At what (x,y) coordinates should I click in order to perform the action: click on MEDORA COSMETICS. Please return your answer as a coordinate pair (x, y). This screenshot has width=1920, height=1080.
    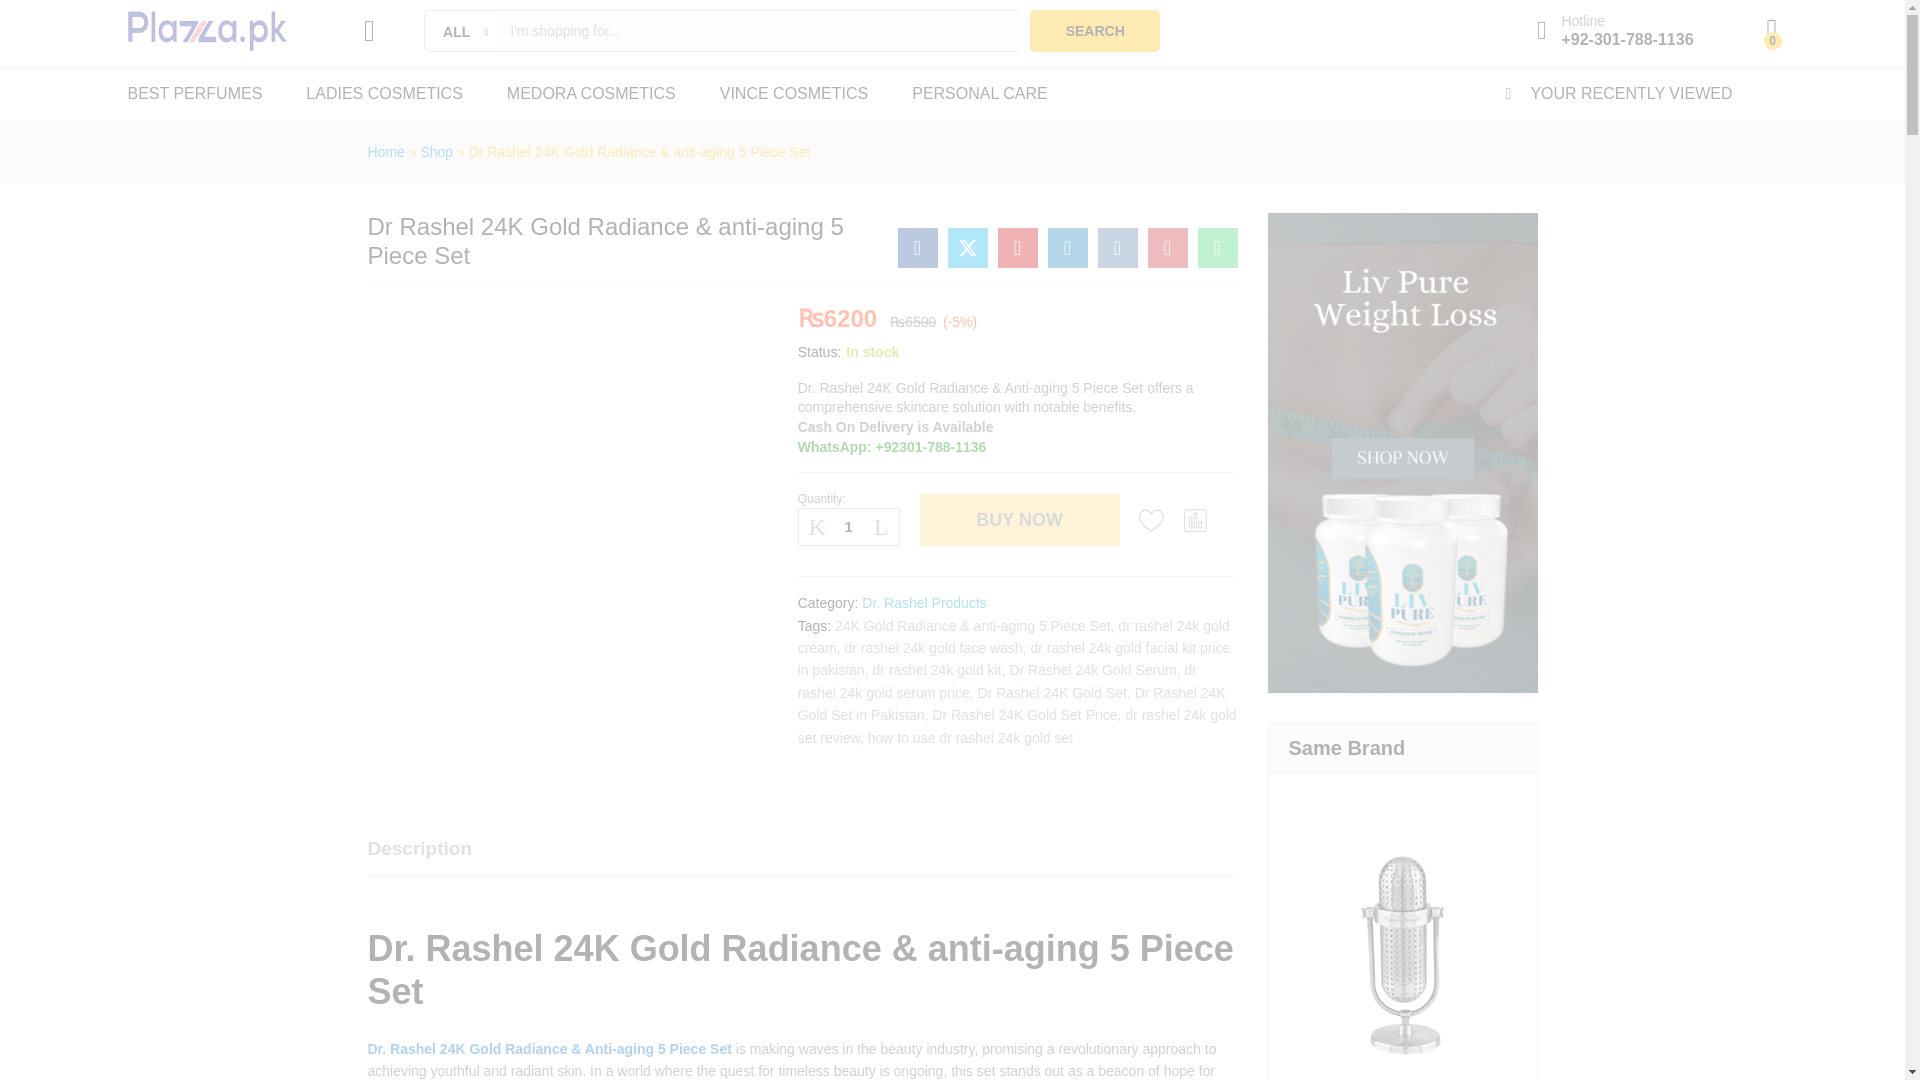
    Looking at the image, I should click on (590, 94).